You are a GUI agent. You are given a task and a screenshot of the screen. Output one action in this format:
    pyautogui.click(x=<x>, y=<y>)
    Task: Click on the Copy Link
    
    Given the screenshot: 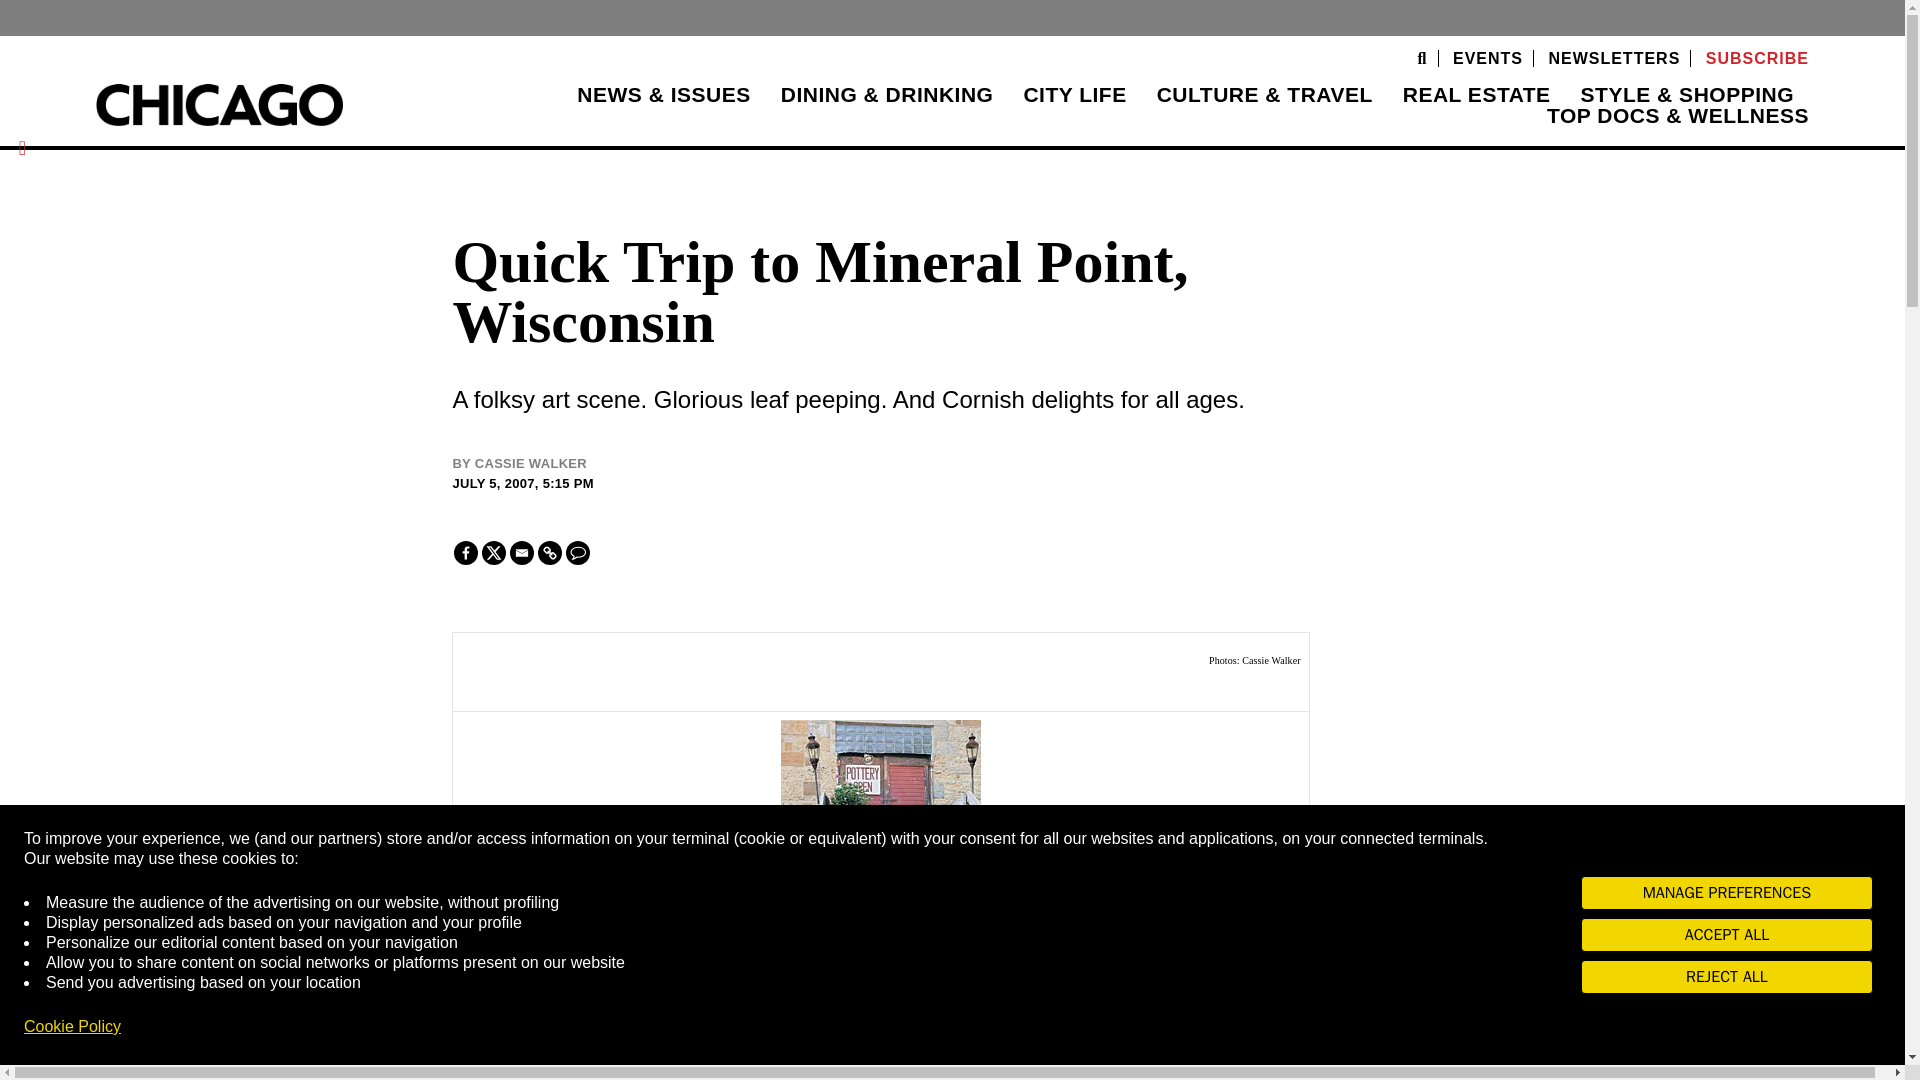 What is the action you would take?
    pyautogui.click(x=550, y=552)
    